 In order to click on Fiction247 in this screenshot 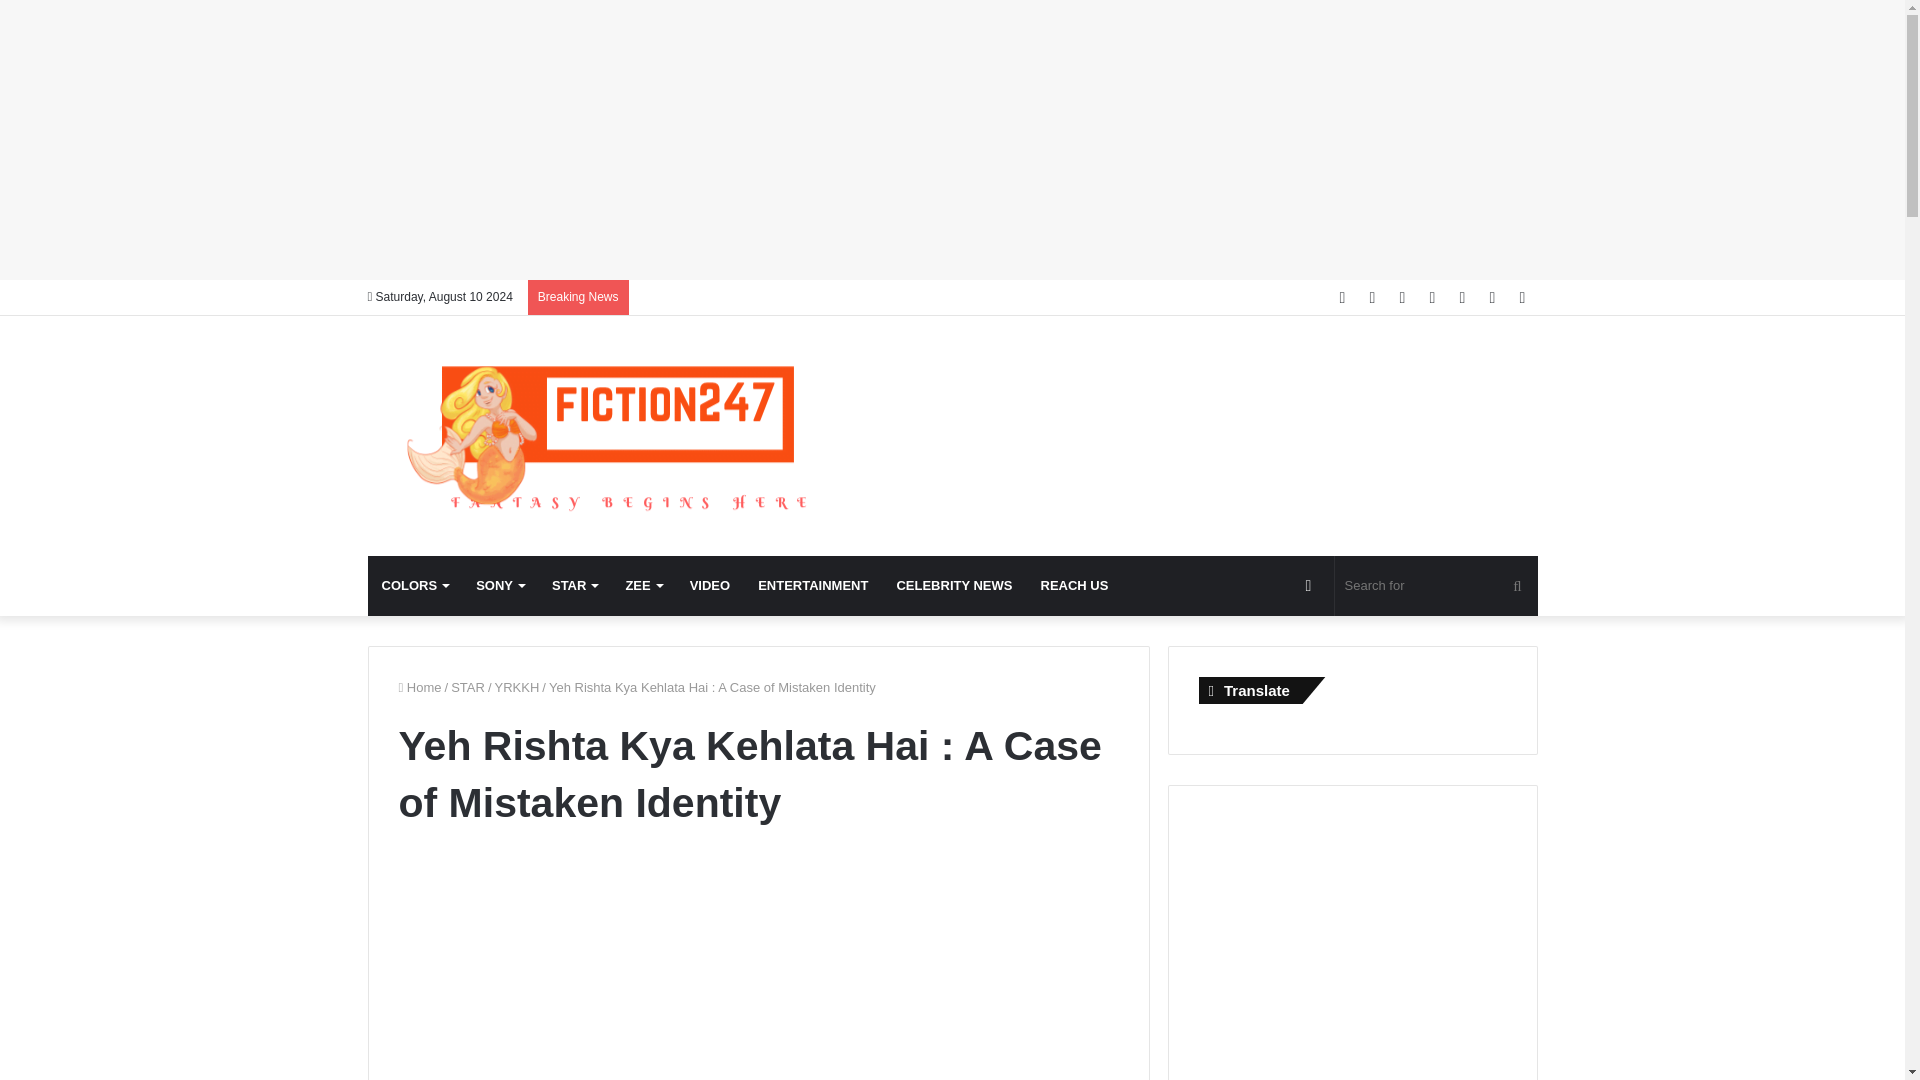, I will do `click(618, 436)`.